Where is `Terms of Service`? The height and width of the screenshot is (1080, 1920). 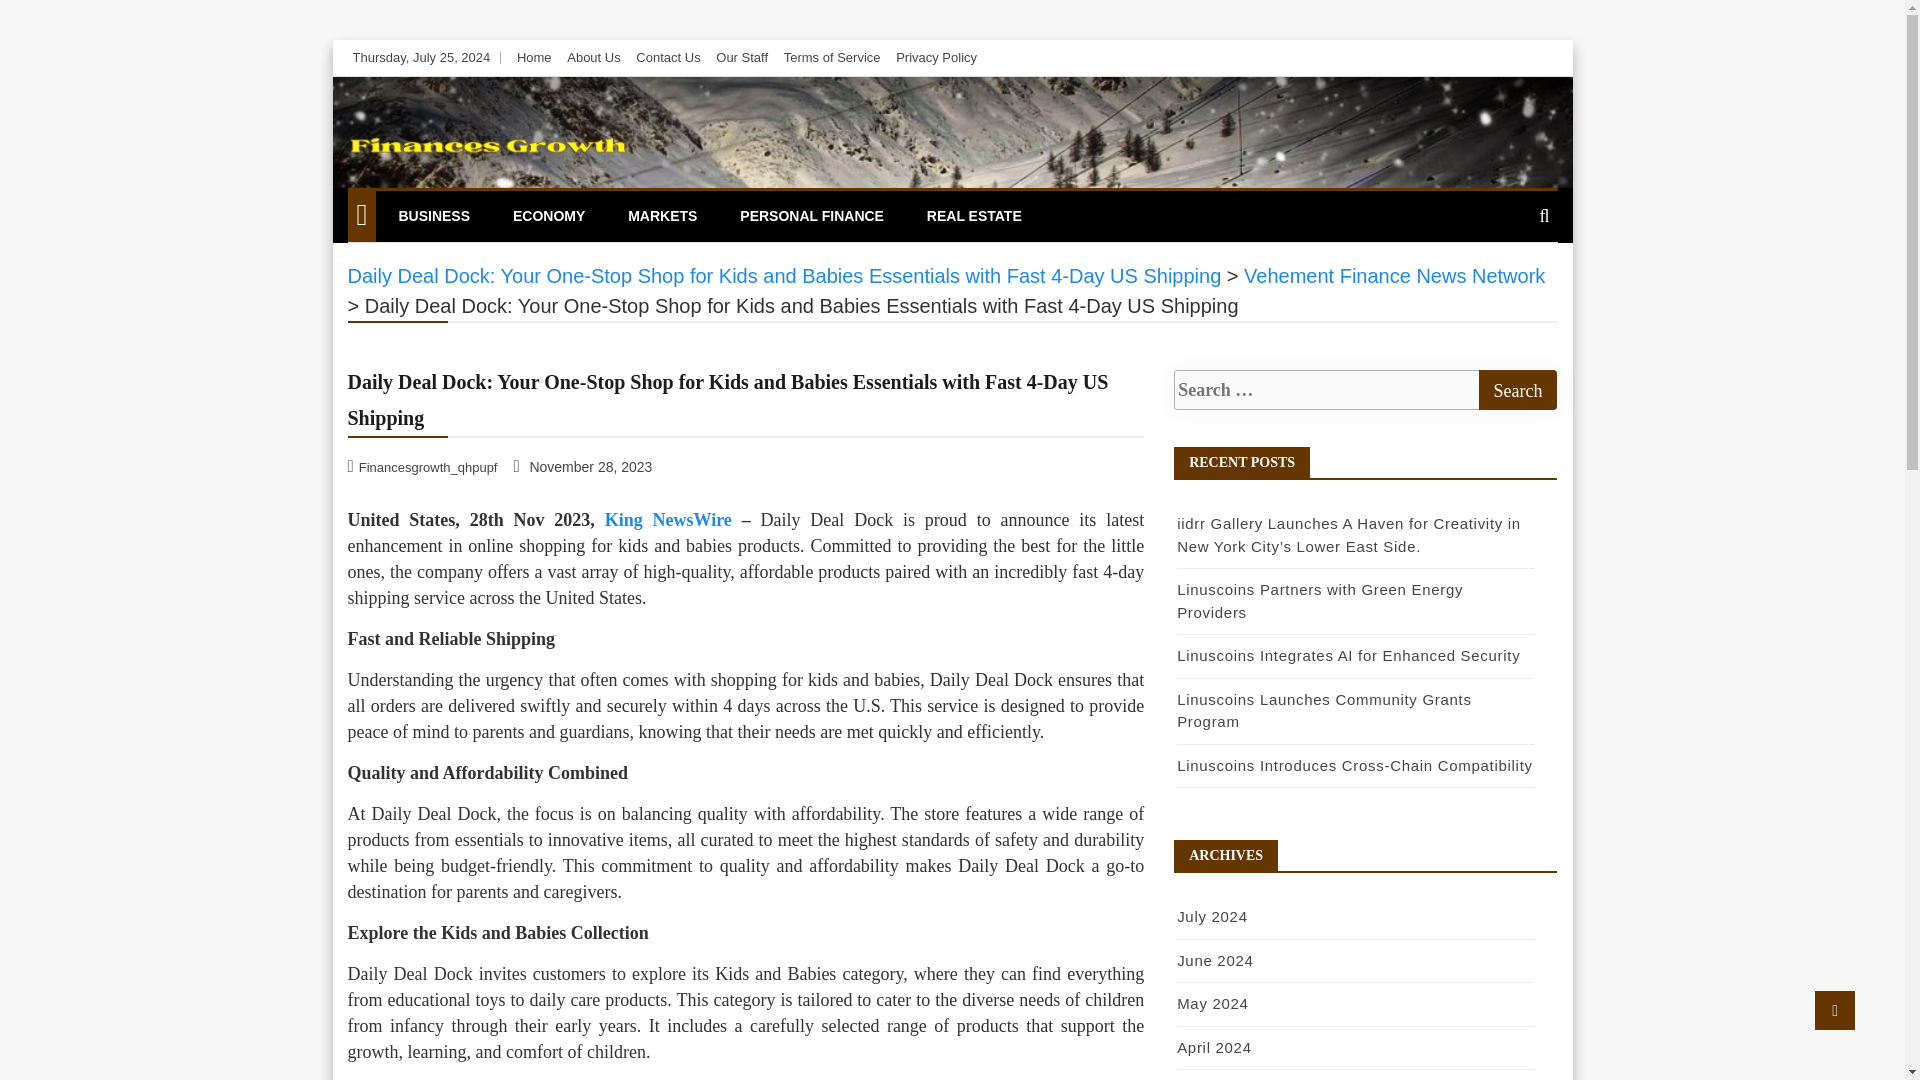
Terms of Service is located at coordinates (832, 56).